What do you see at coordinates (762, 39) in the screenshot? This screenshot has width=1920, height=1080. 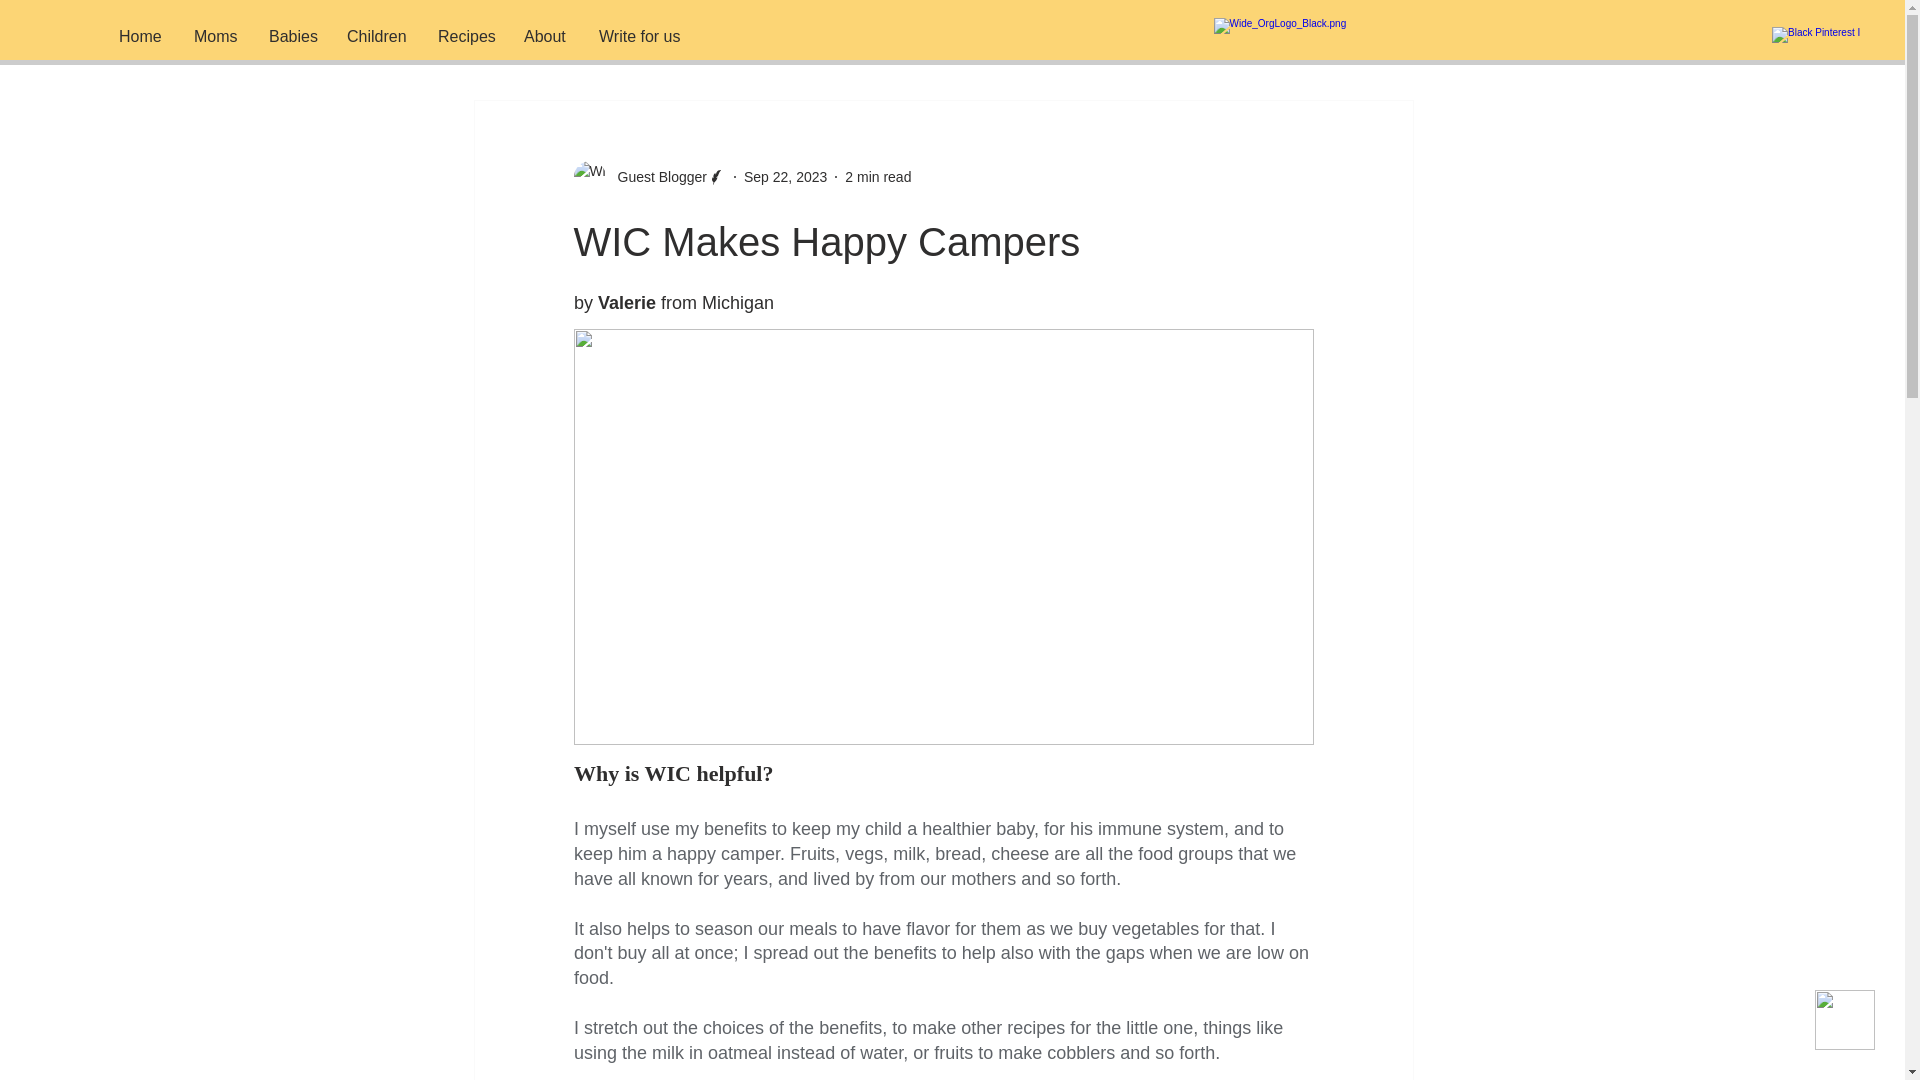 I see `Children` at bounding box center [762, 39].